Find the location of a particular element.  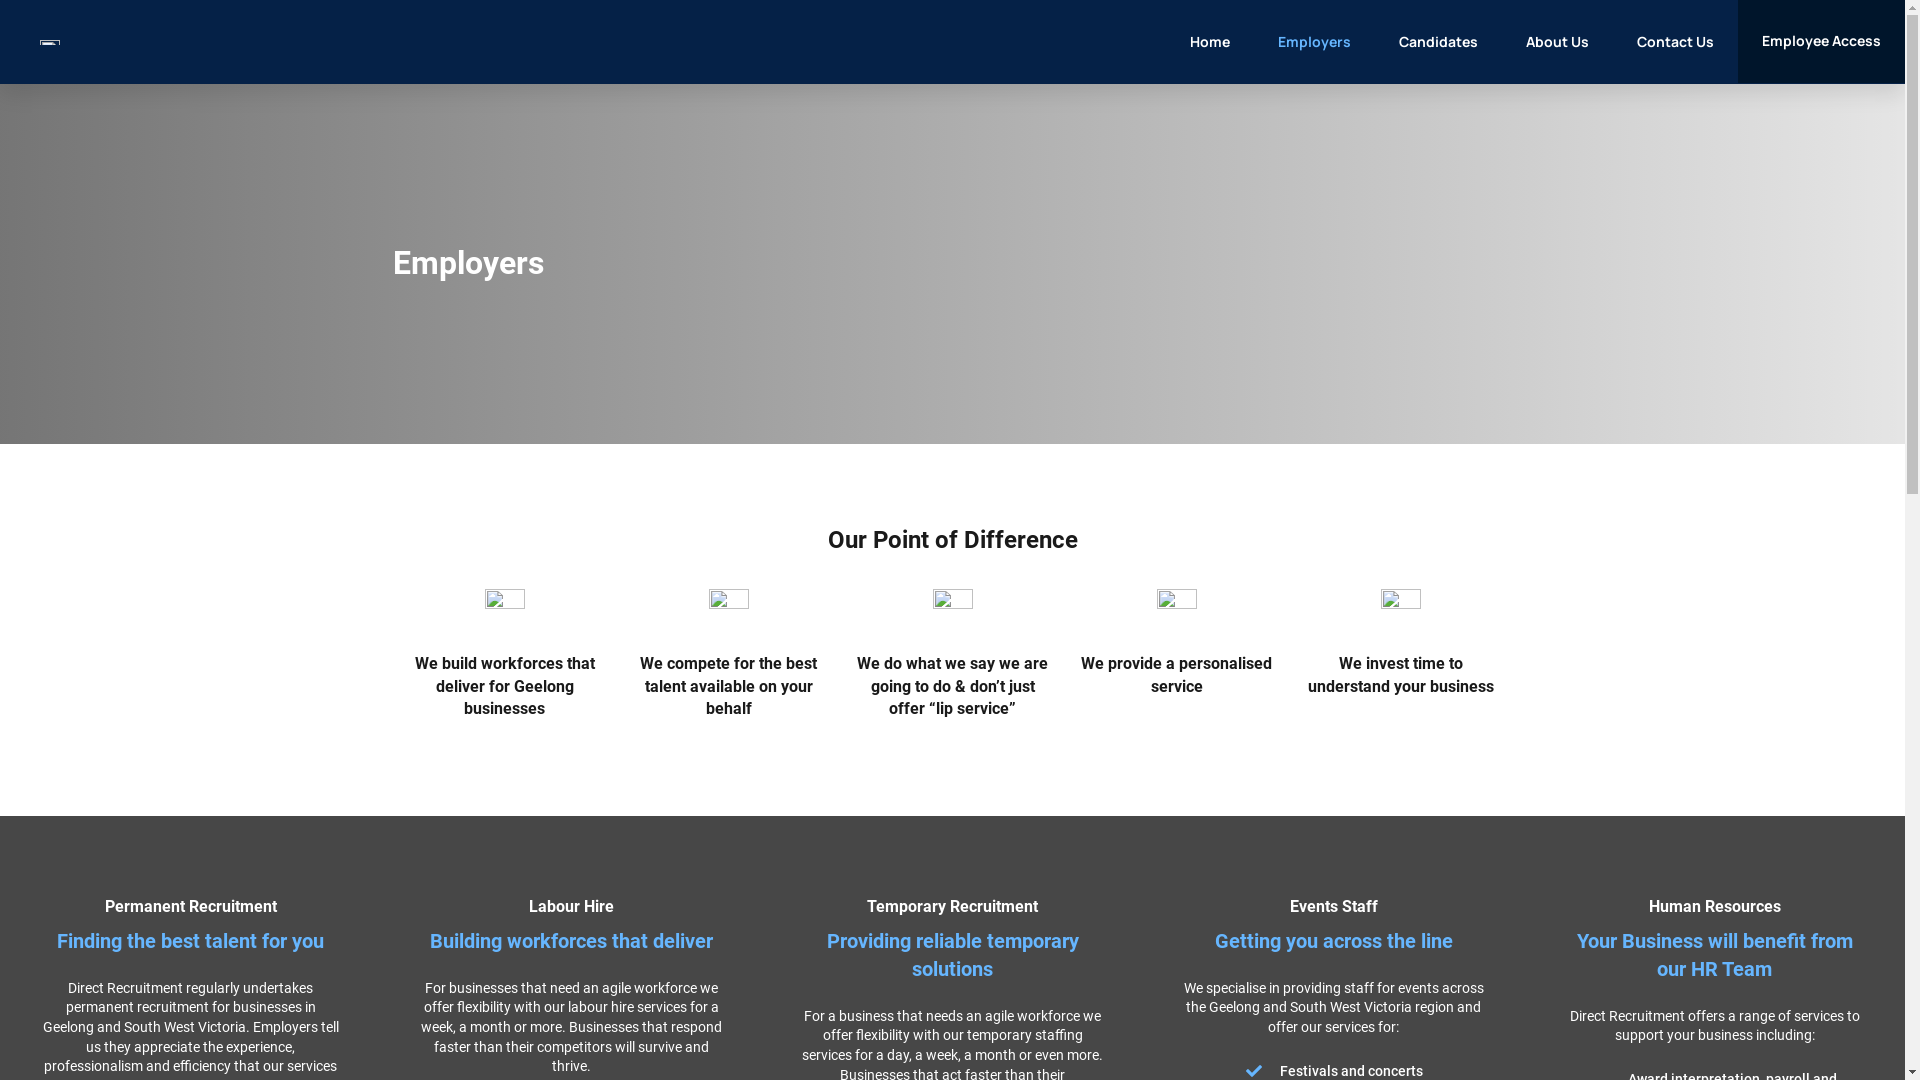

Home is located at coordinates (1210, 42).